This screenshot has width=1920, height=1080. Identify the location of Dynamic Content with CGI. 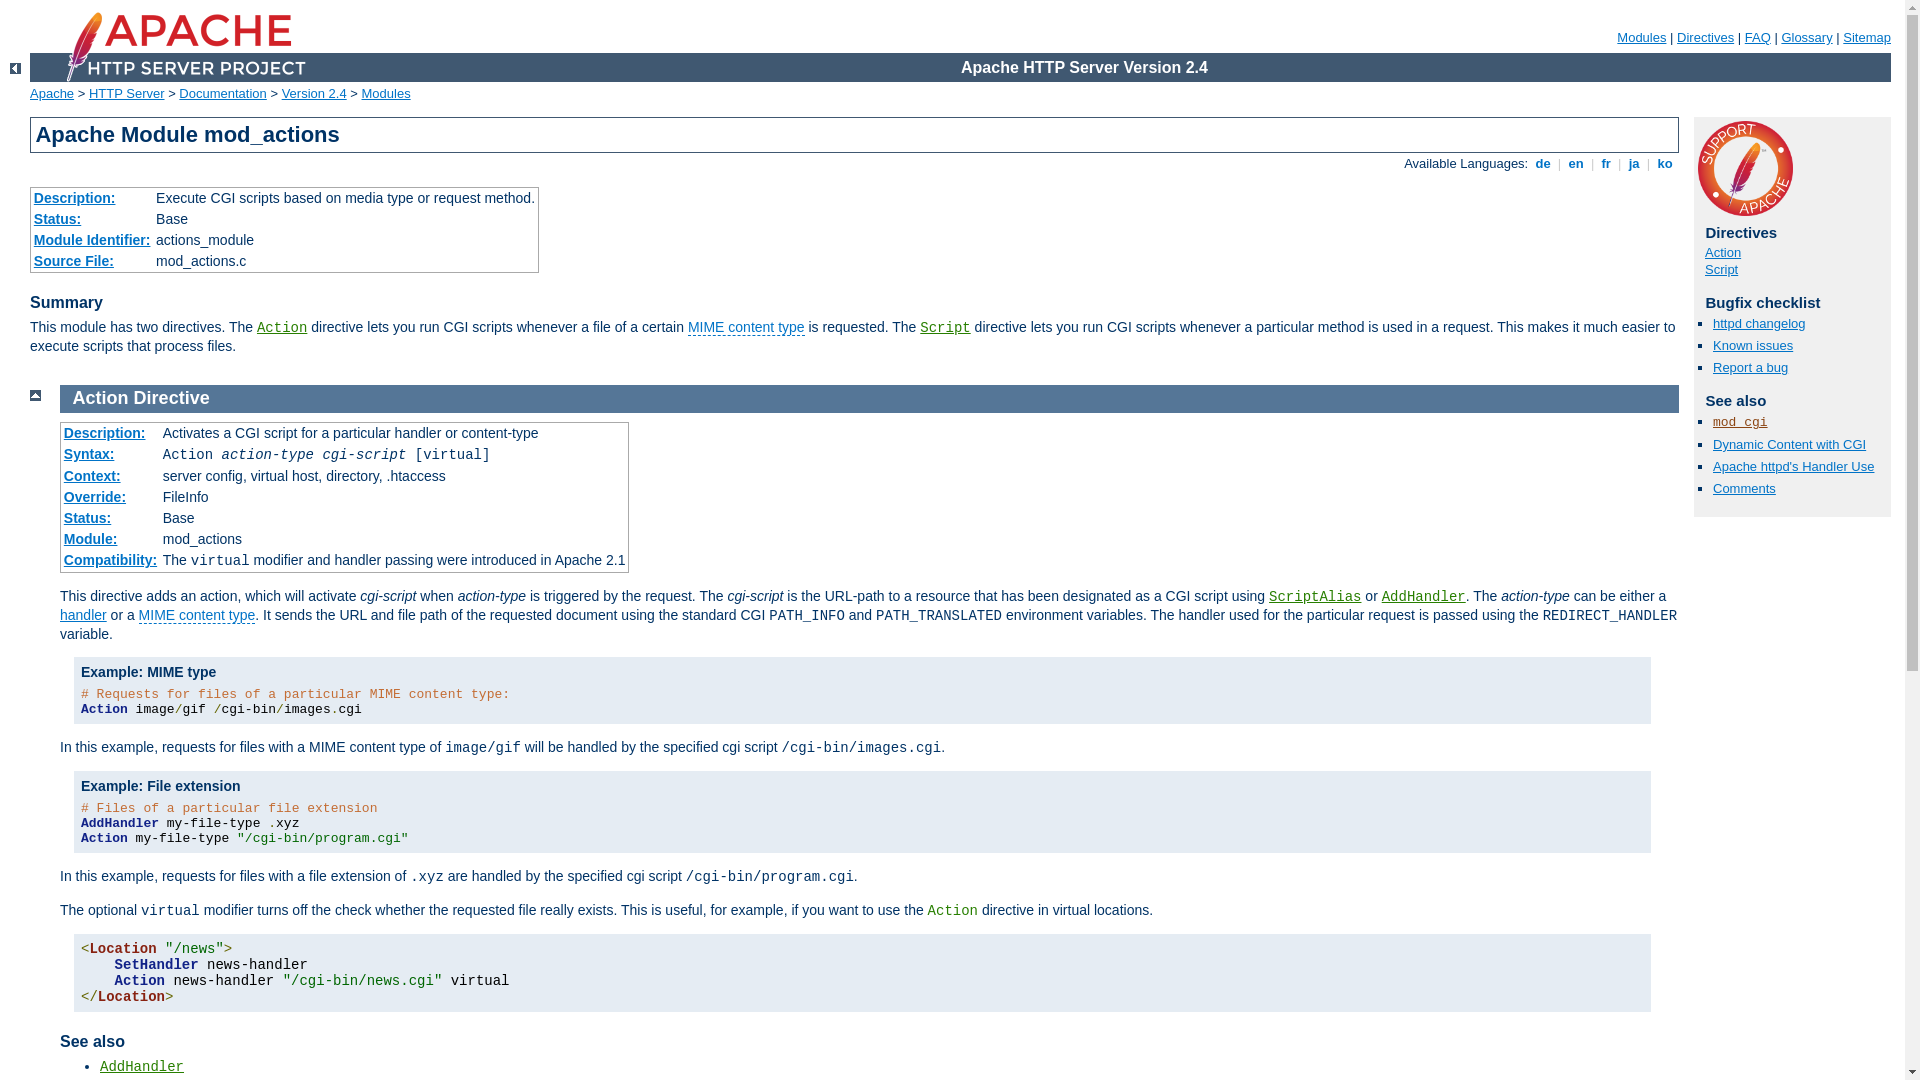
(1790, 444).